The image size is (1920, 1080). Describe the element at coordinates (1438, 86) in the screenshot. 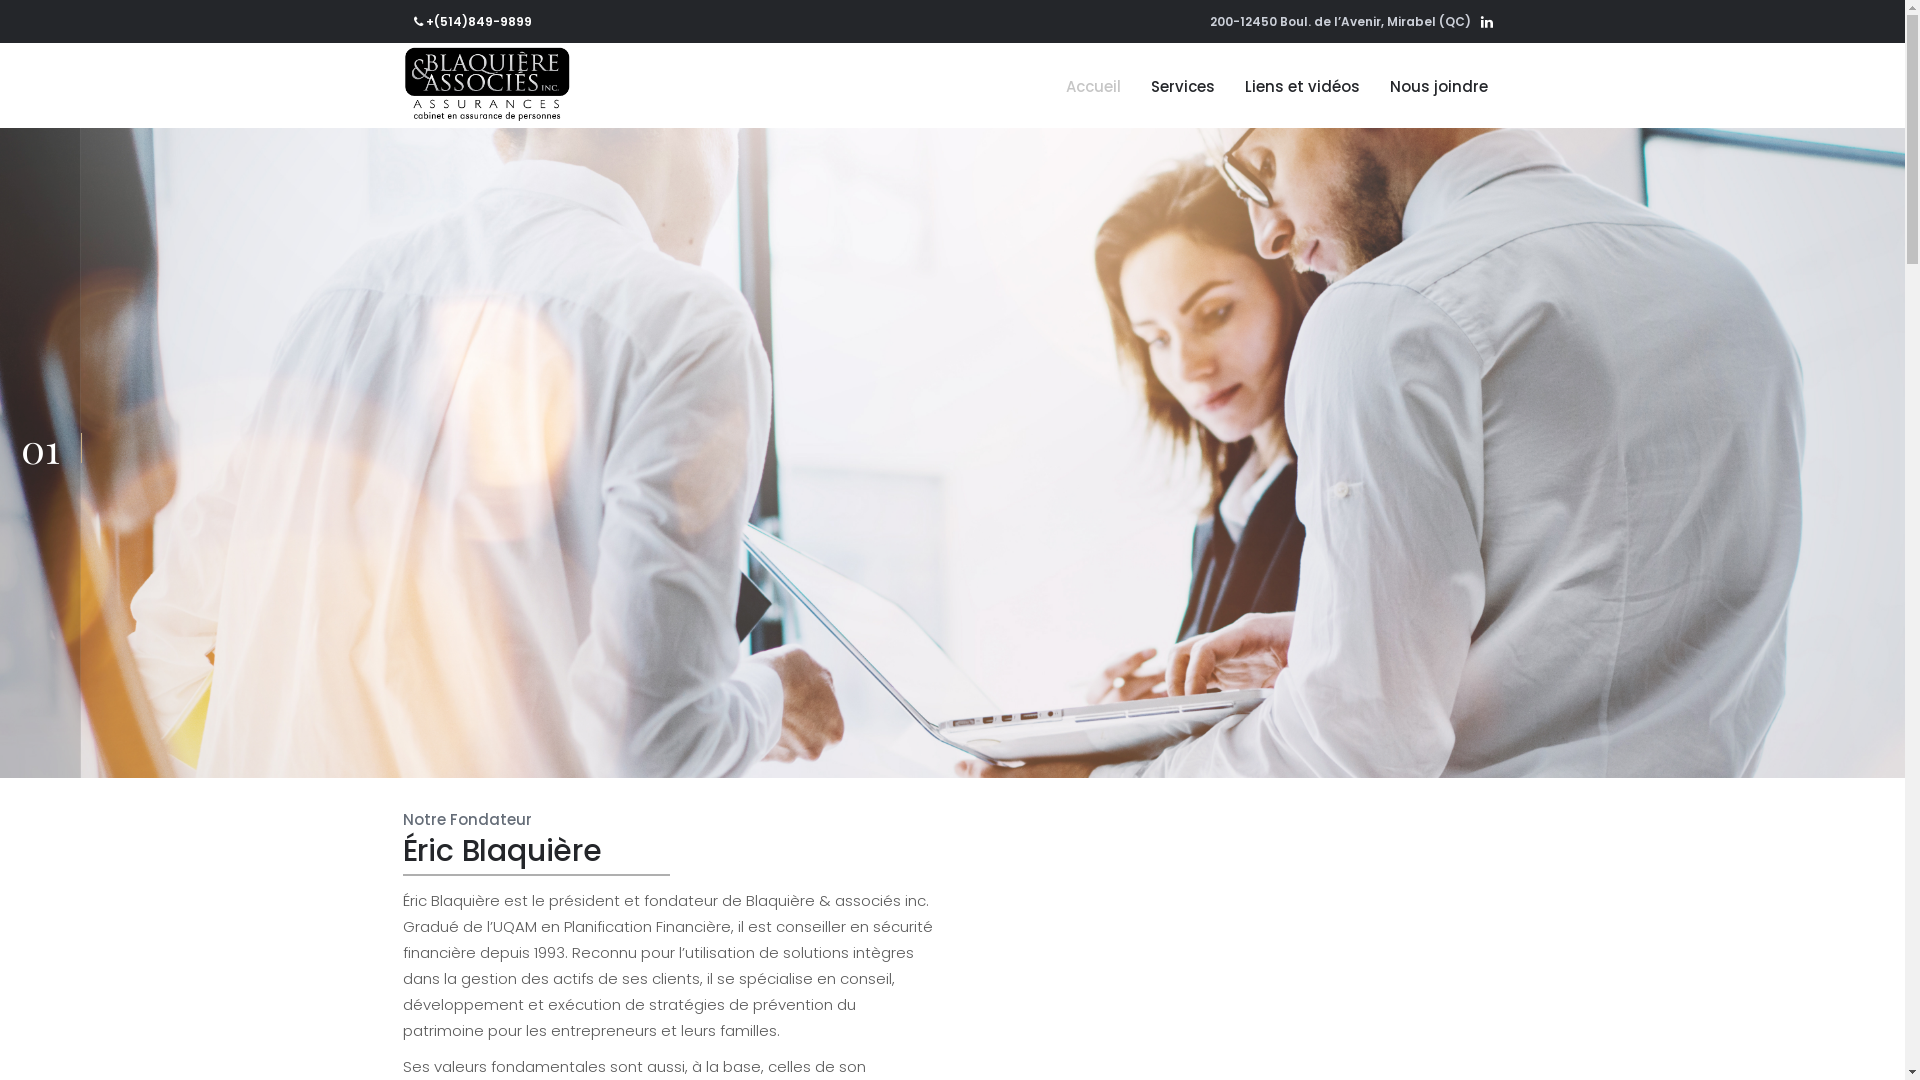

I see `Nous joindre` at that location.